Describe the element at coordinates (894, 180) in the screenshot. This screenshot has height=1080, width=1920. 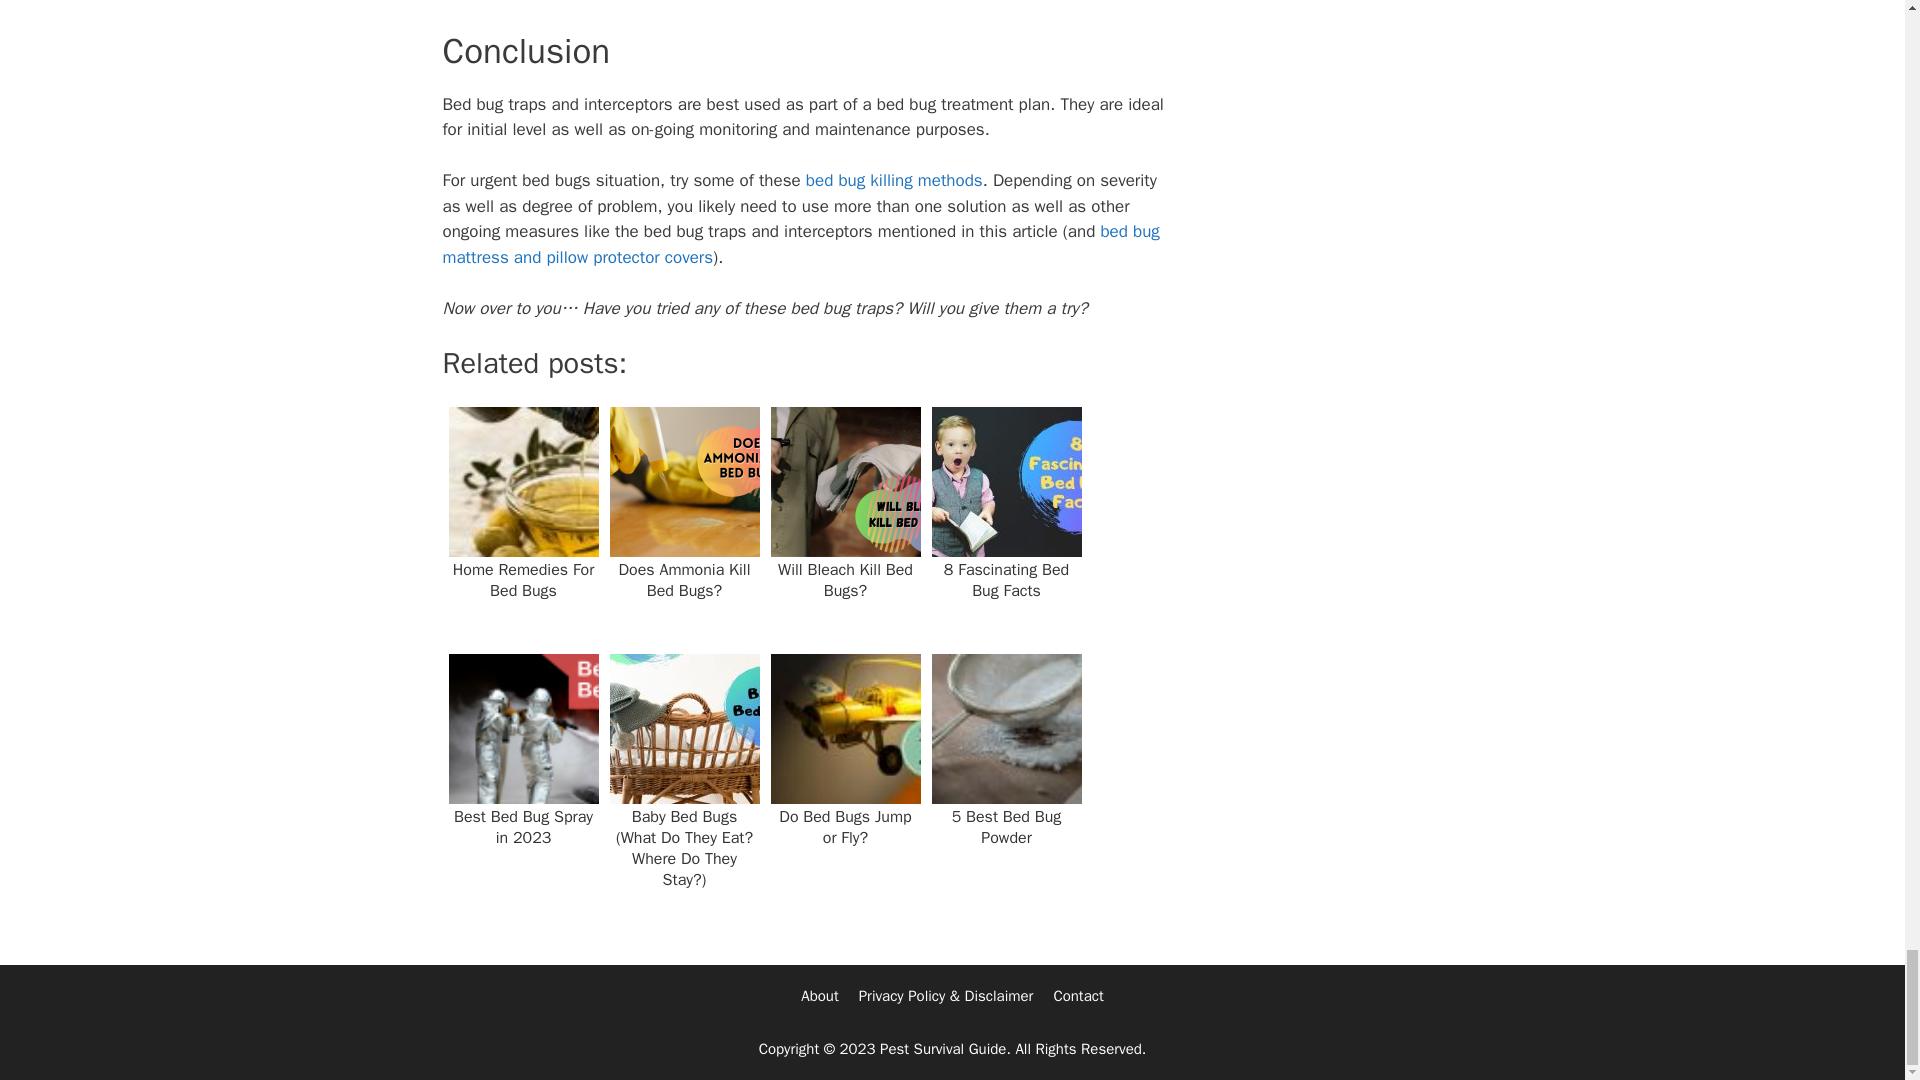
I see `8 Best Bed Bug Killer 2017` at that location.